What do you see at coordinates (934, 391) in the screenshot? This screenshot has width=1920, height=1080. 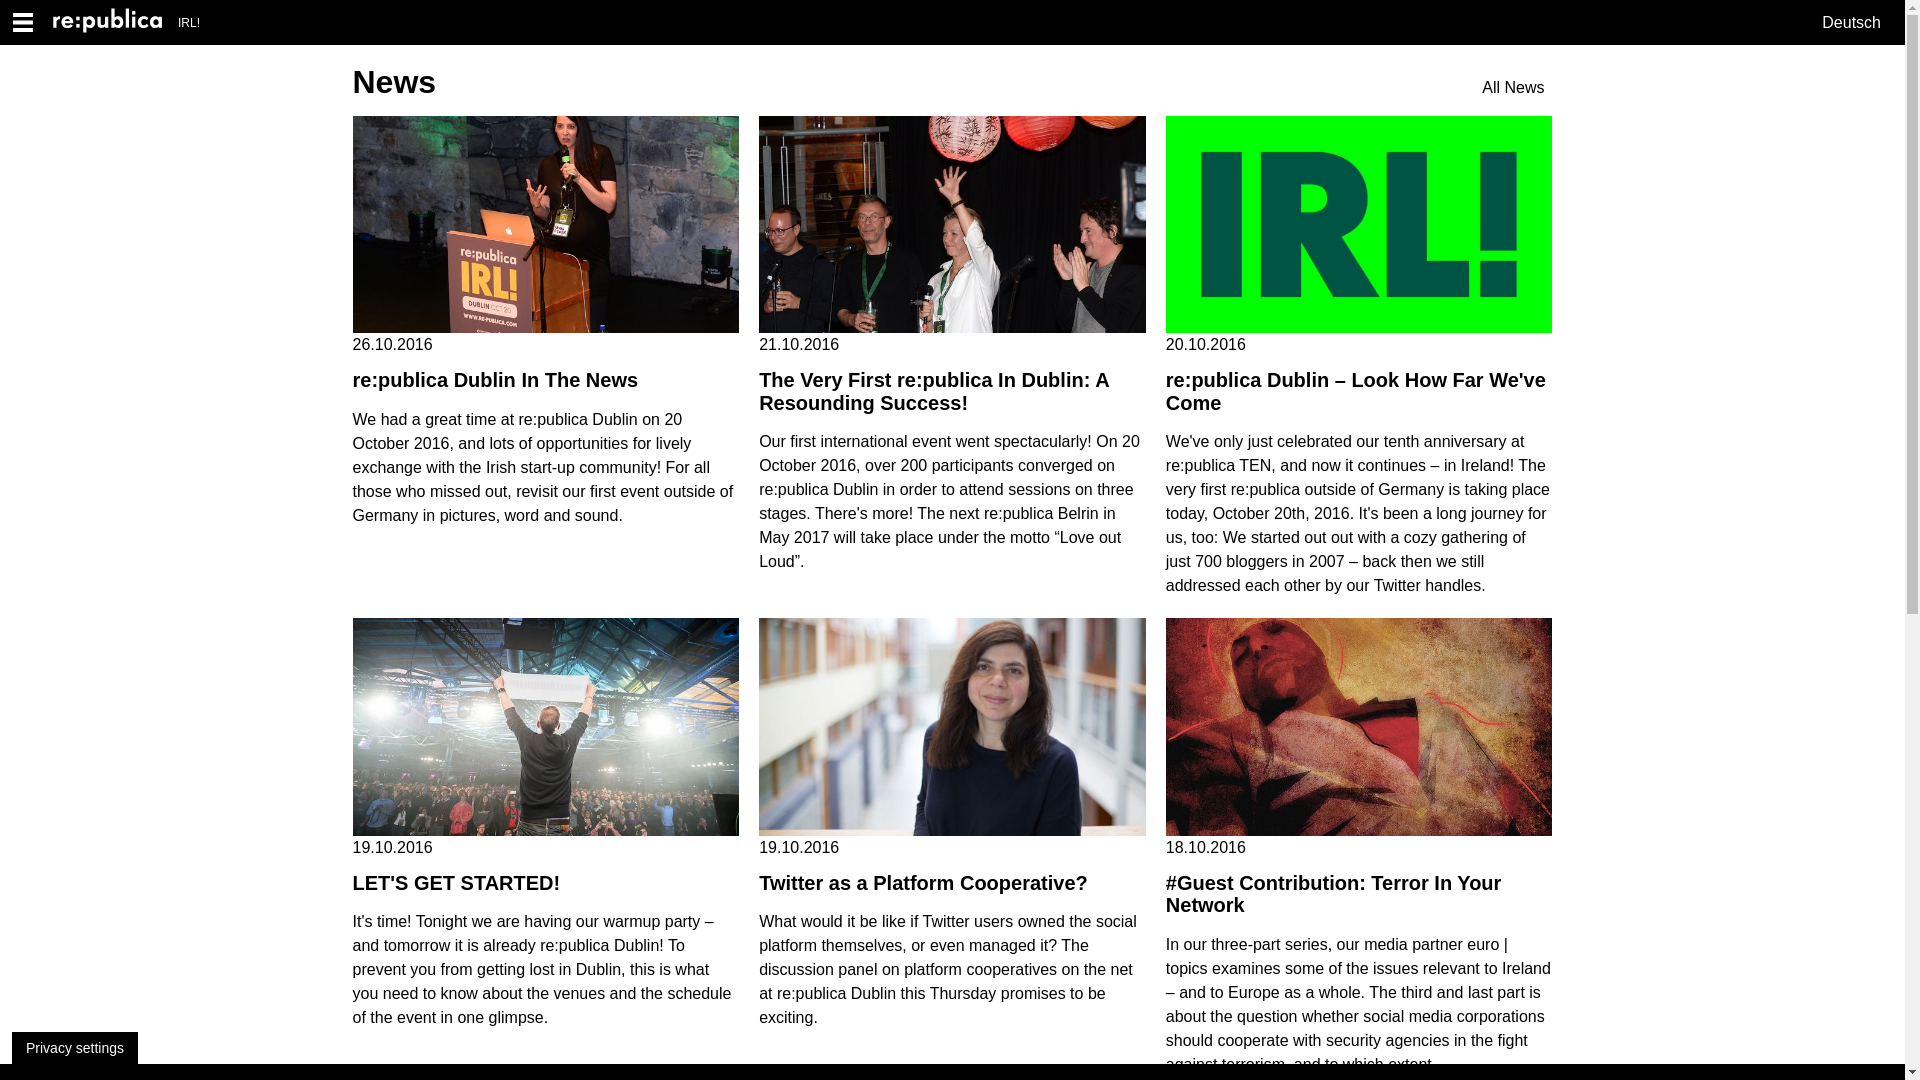 I see `The Very First re:publica In Dublin: A Resounding Success!` at bounding box center [934, 391].